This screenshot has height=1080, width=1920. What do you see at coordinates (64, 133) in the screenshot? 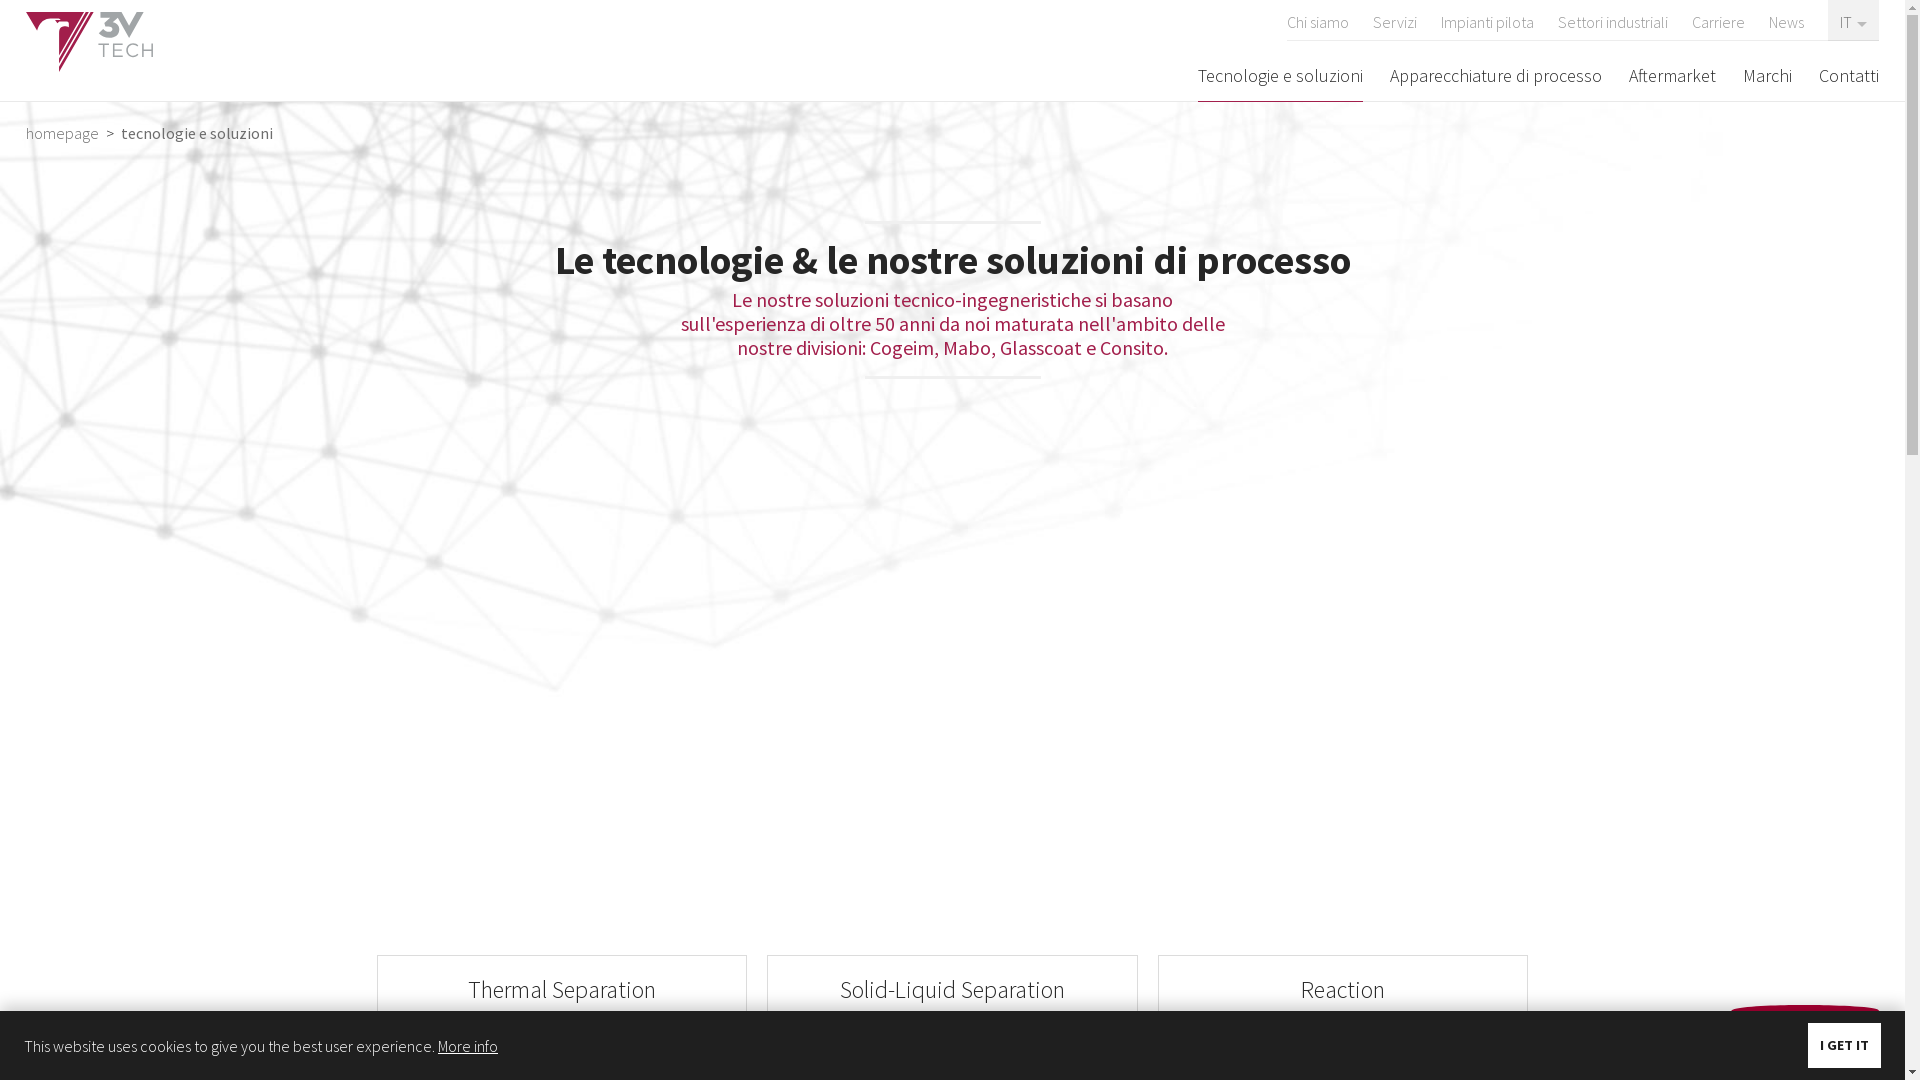
I see `homepage` at bounding box center [64, 133].